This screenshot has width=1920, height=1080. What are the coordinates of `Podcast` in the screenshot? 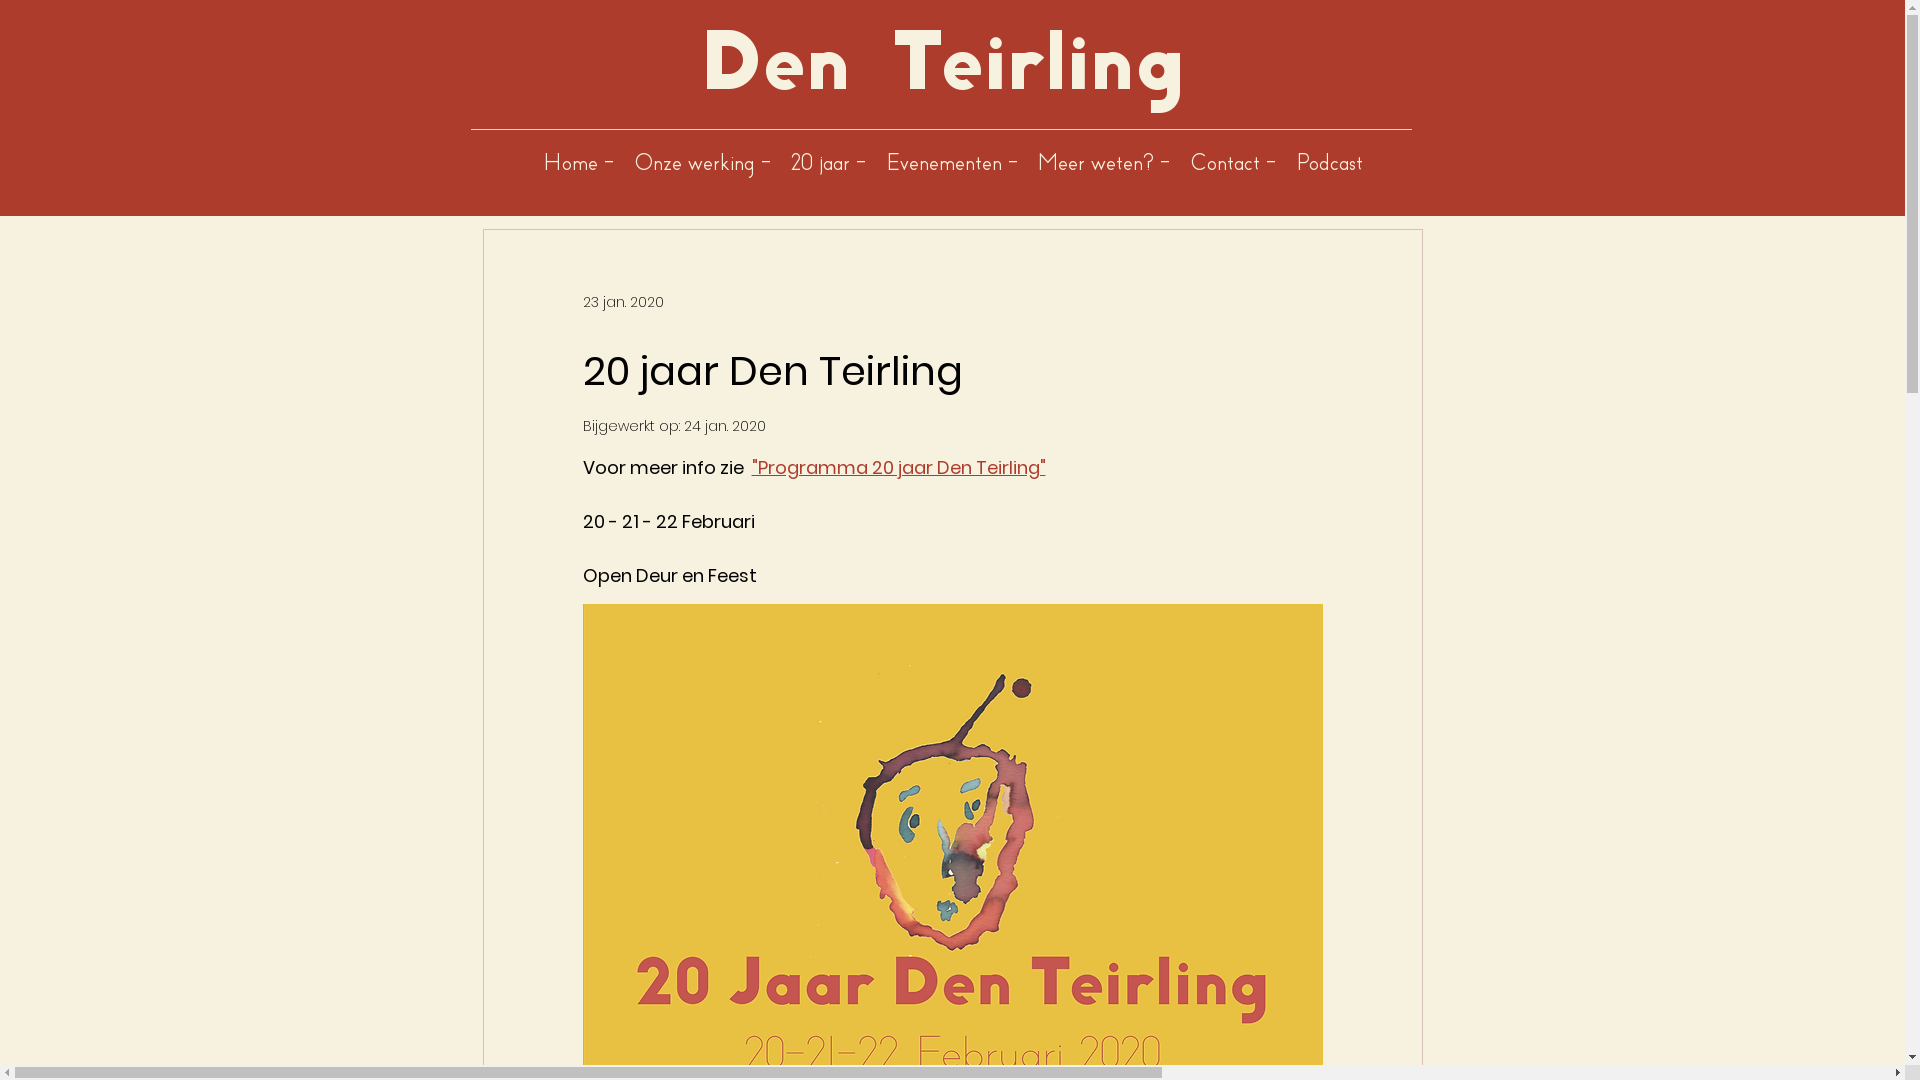 It's located at (1330, 162).